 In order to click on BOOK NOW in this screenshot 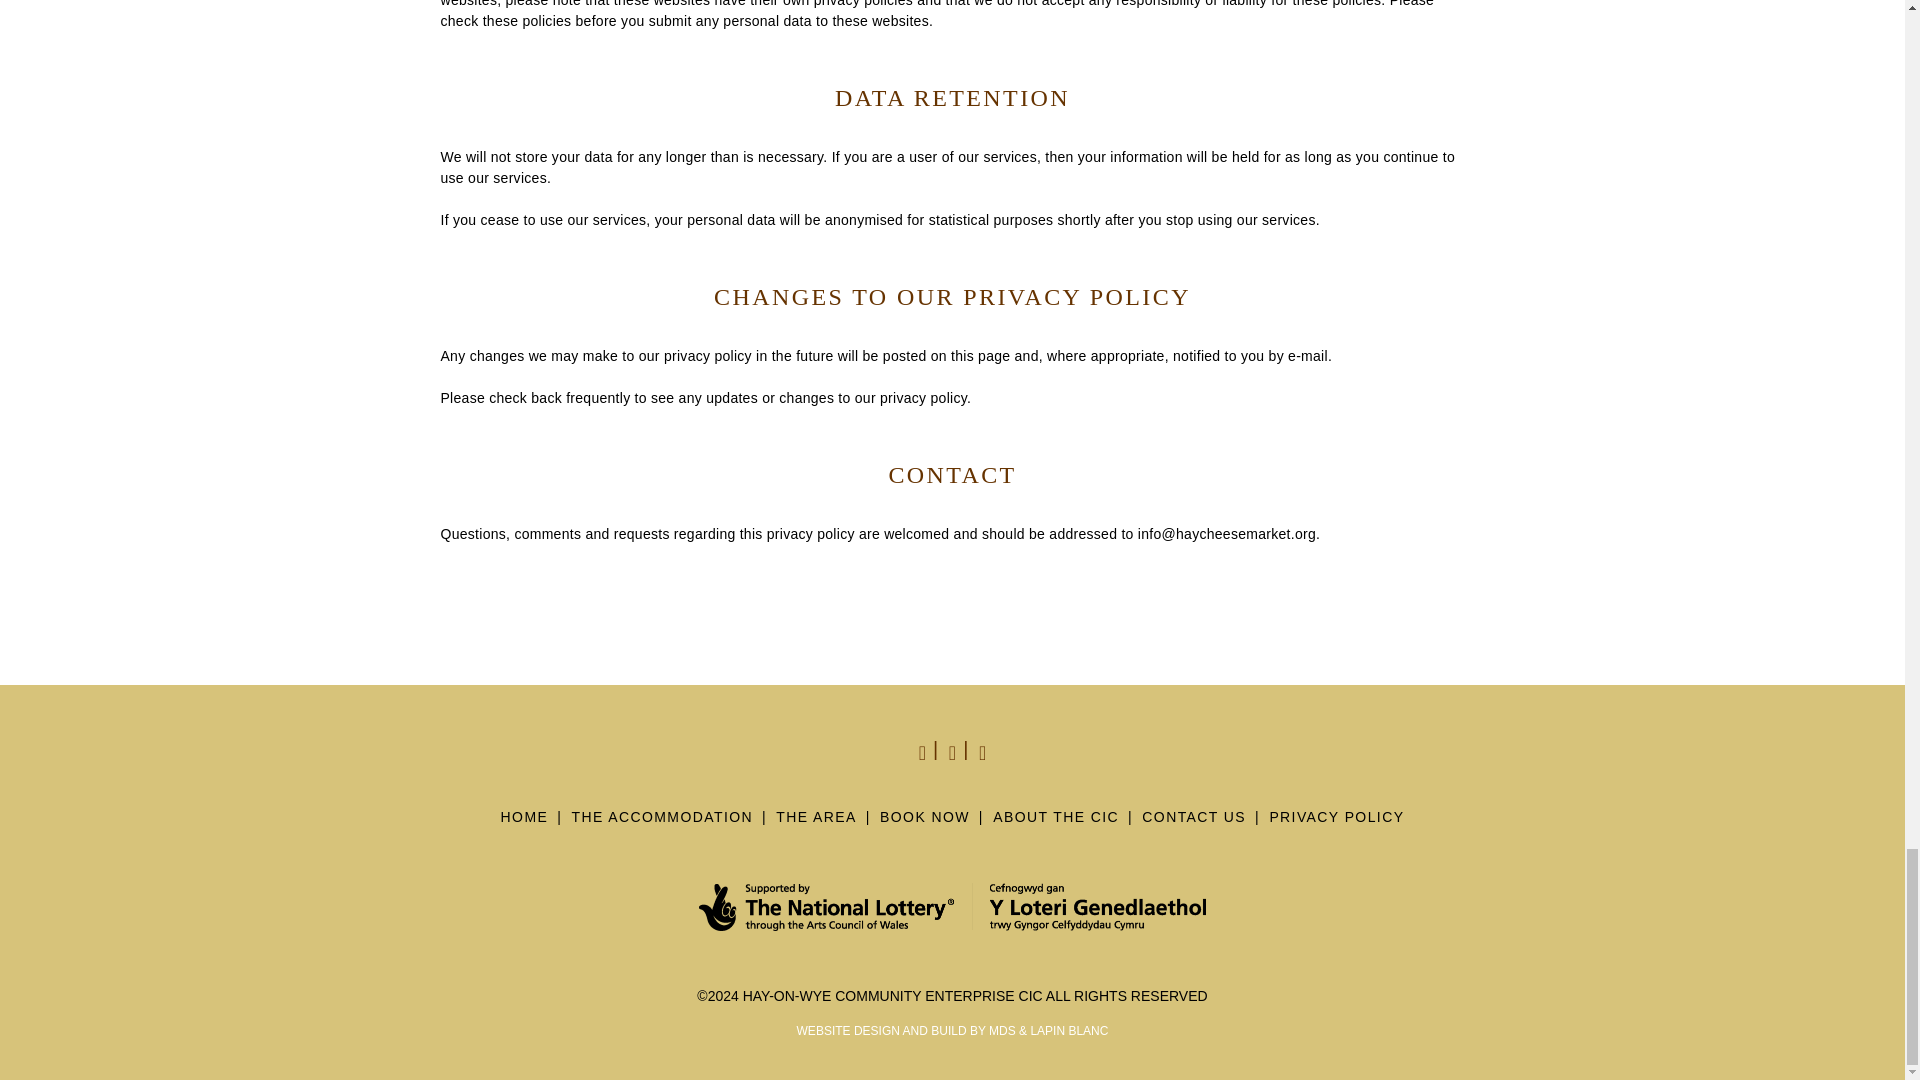, I will do `click(924, 824)`.